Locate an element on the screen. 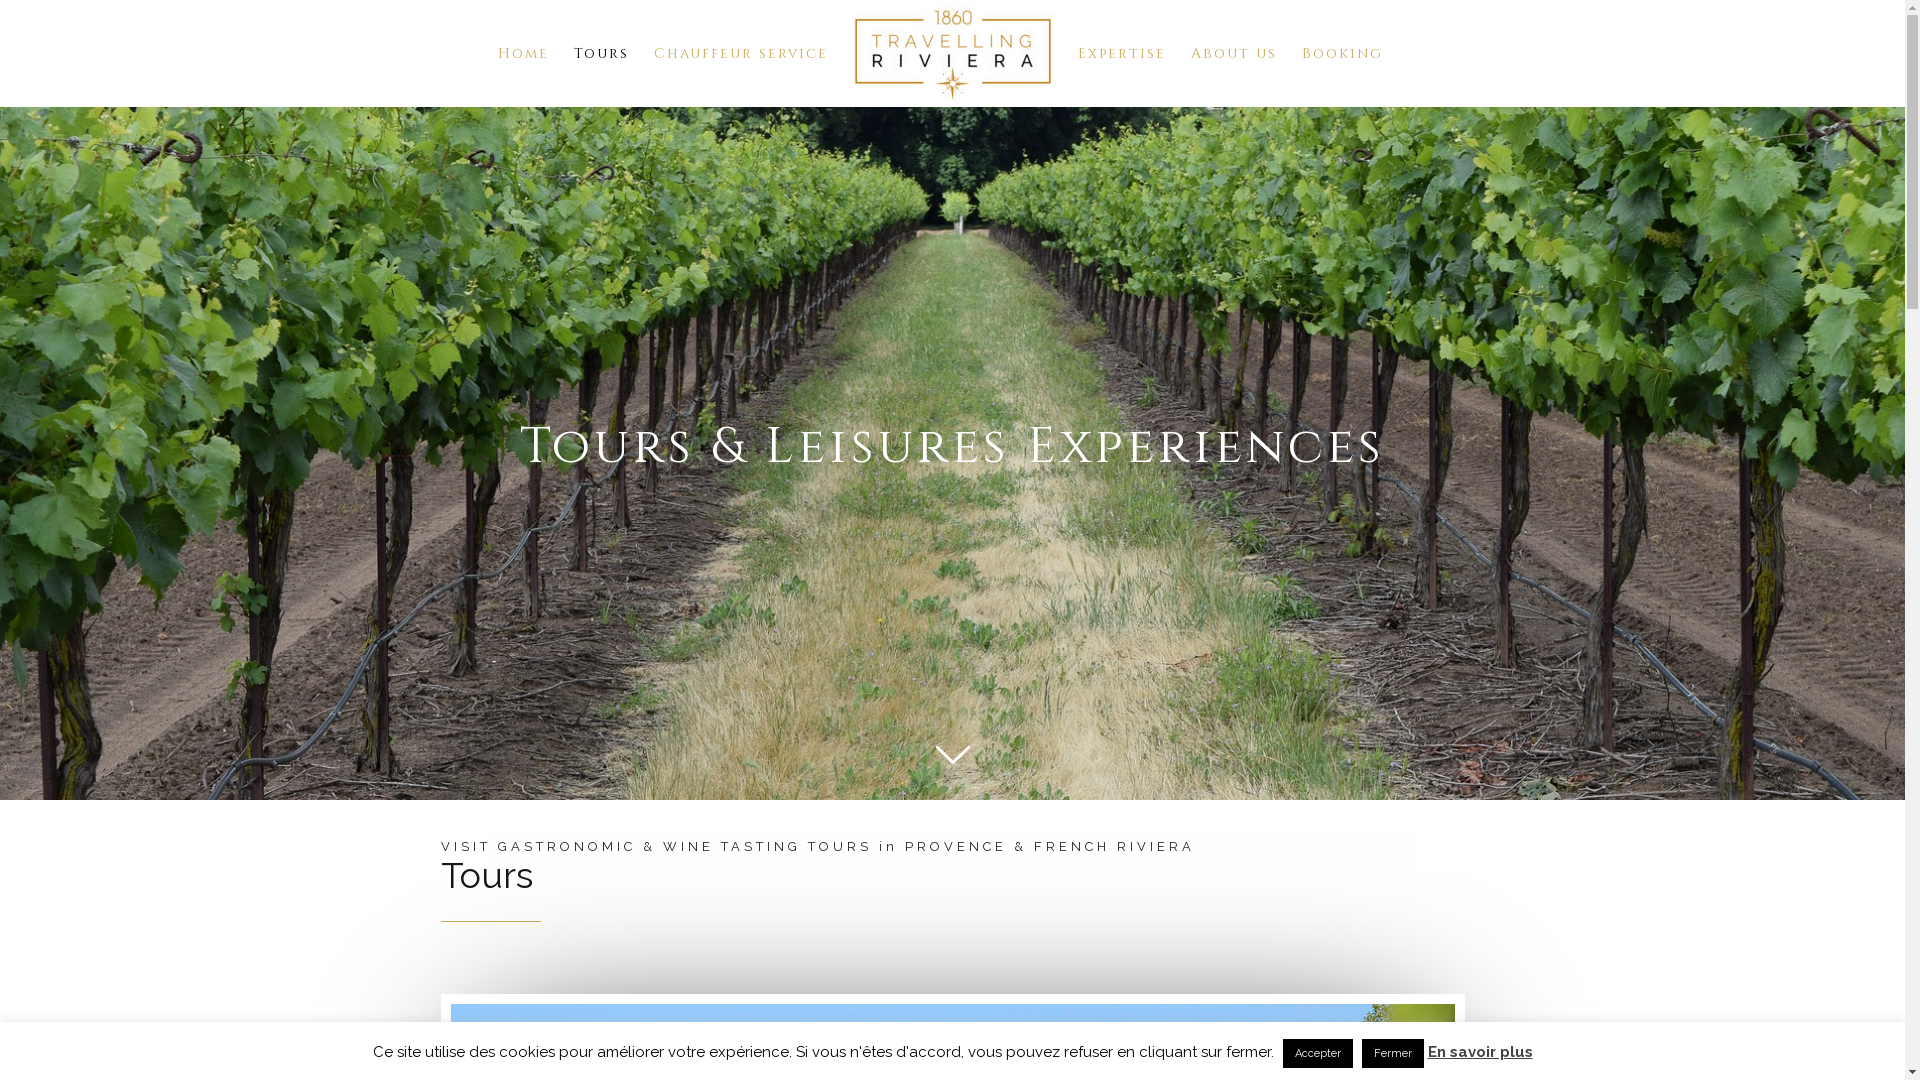 This screenshot has width=1920, height=1080. Home is located at coordinates (524, 54).